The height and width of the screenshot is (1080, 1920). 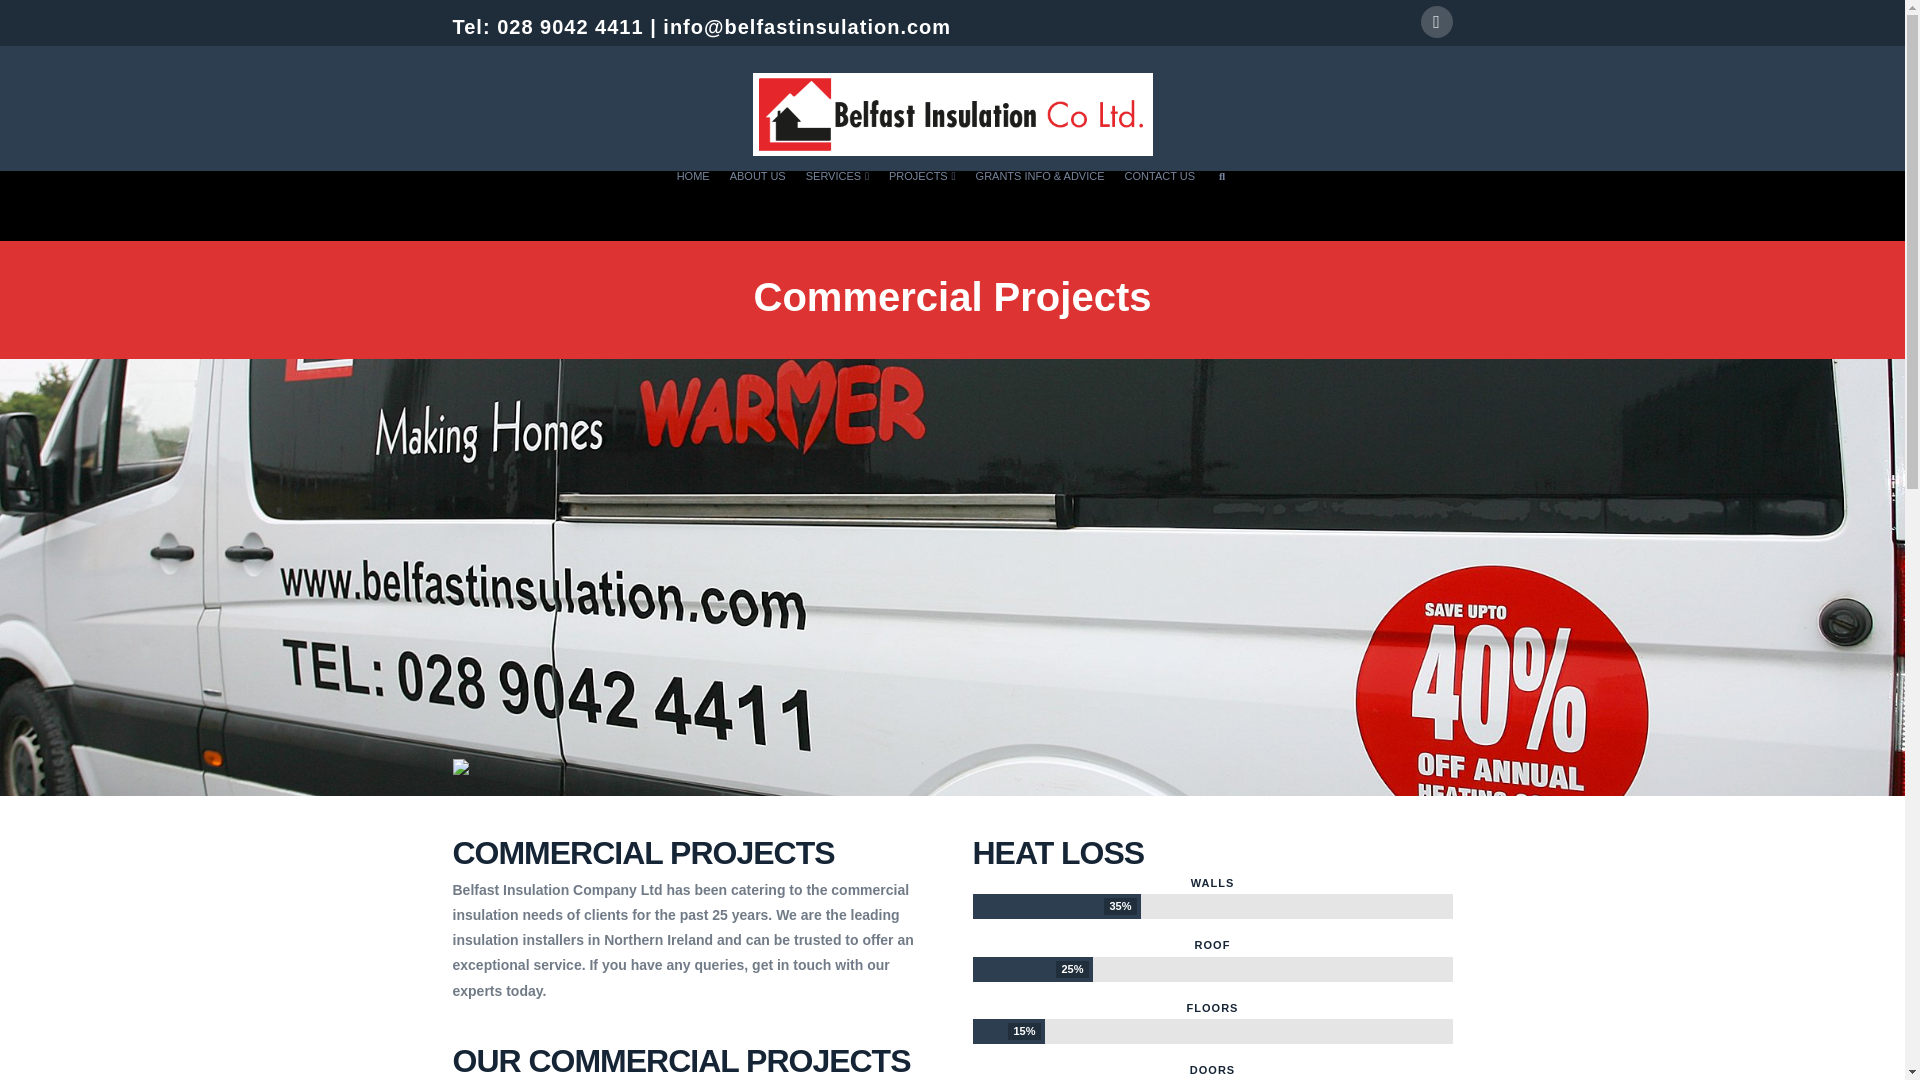 What do you see at coordinates (1436, 22) in the screenshot?
I see `Facebook` at bounding box center [1436, 22].